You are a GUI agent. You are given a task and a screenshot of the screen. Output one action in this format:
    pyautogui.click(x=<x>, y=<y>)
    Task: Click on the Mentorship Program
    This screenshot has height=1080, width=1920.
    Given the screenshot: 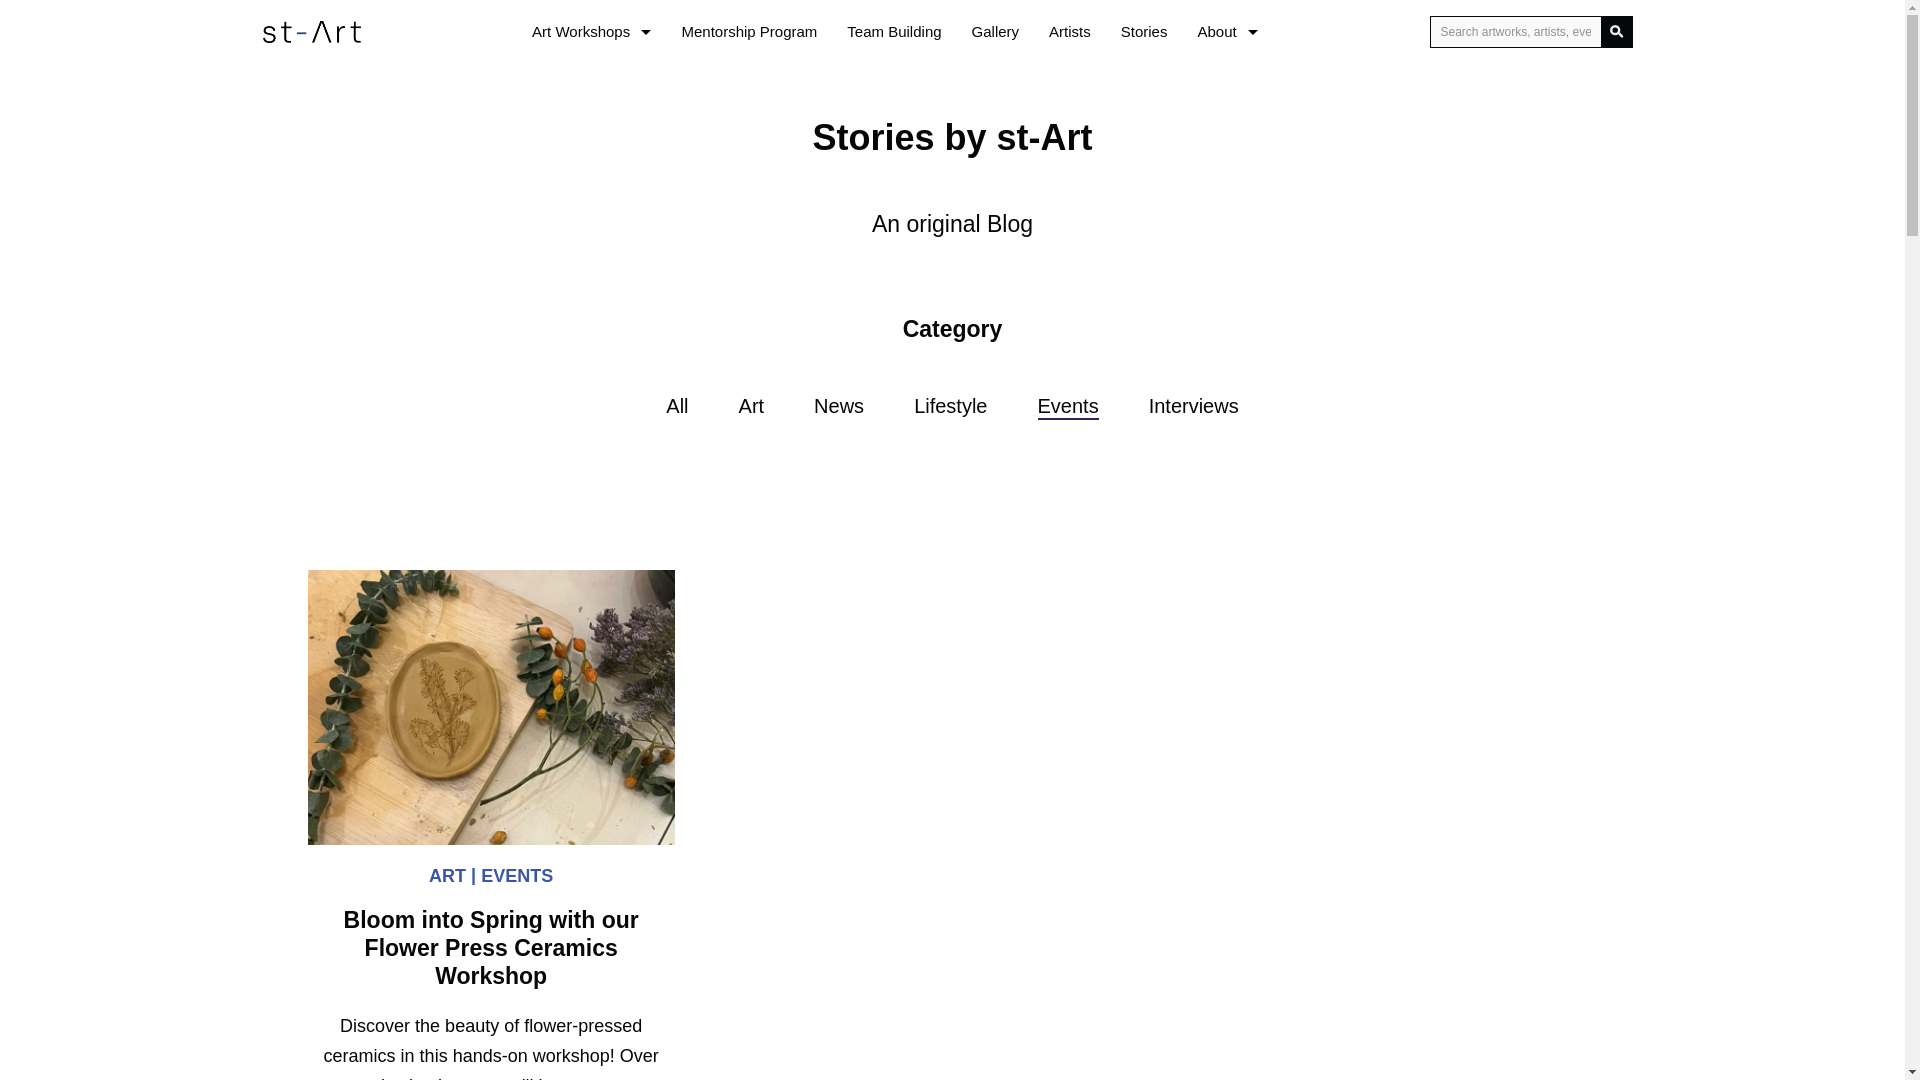 What is the action you would take?
    pyautogui.click(x=748, y=32)
    